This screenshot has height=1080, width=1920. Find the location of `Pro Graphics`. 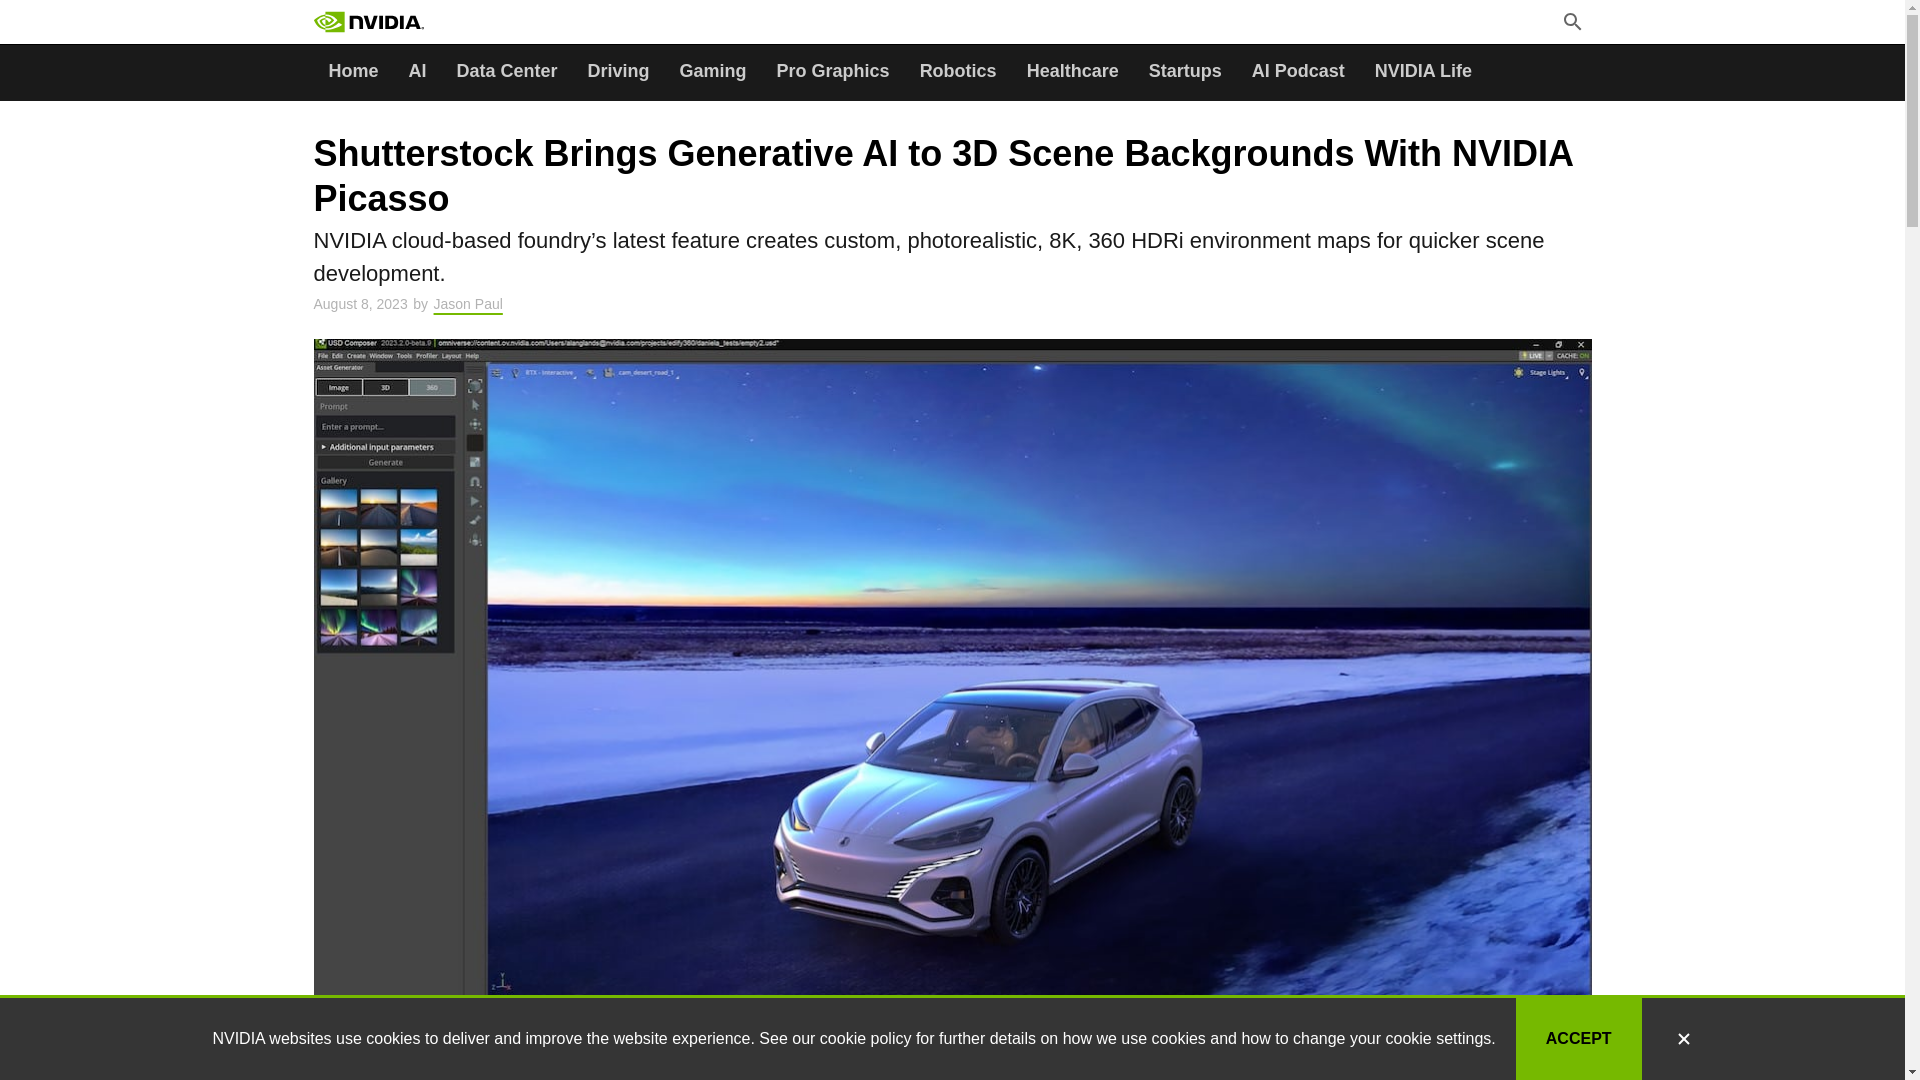

Pro Graphics is located at coordinates (833, 73).